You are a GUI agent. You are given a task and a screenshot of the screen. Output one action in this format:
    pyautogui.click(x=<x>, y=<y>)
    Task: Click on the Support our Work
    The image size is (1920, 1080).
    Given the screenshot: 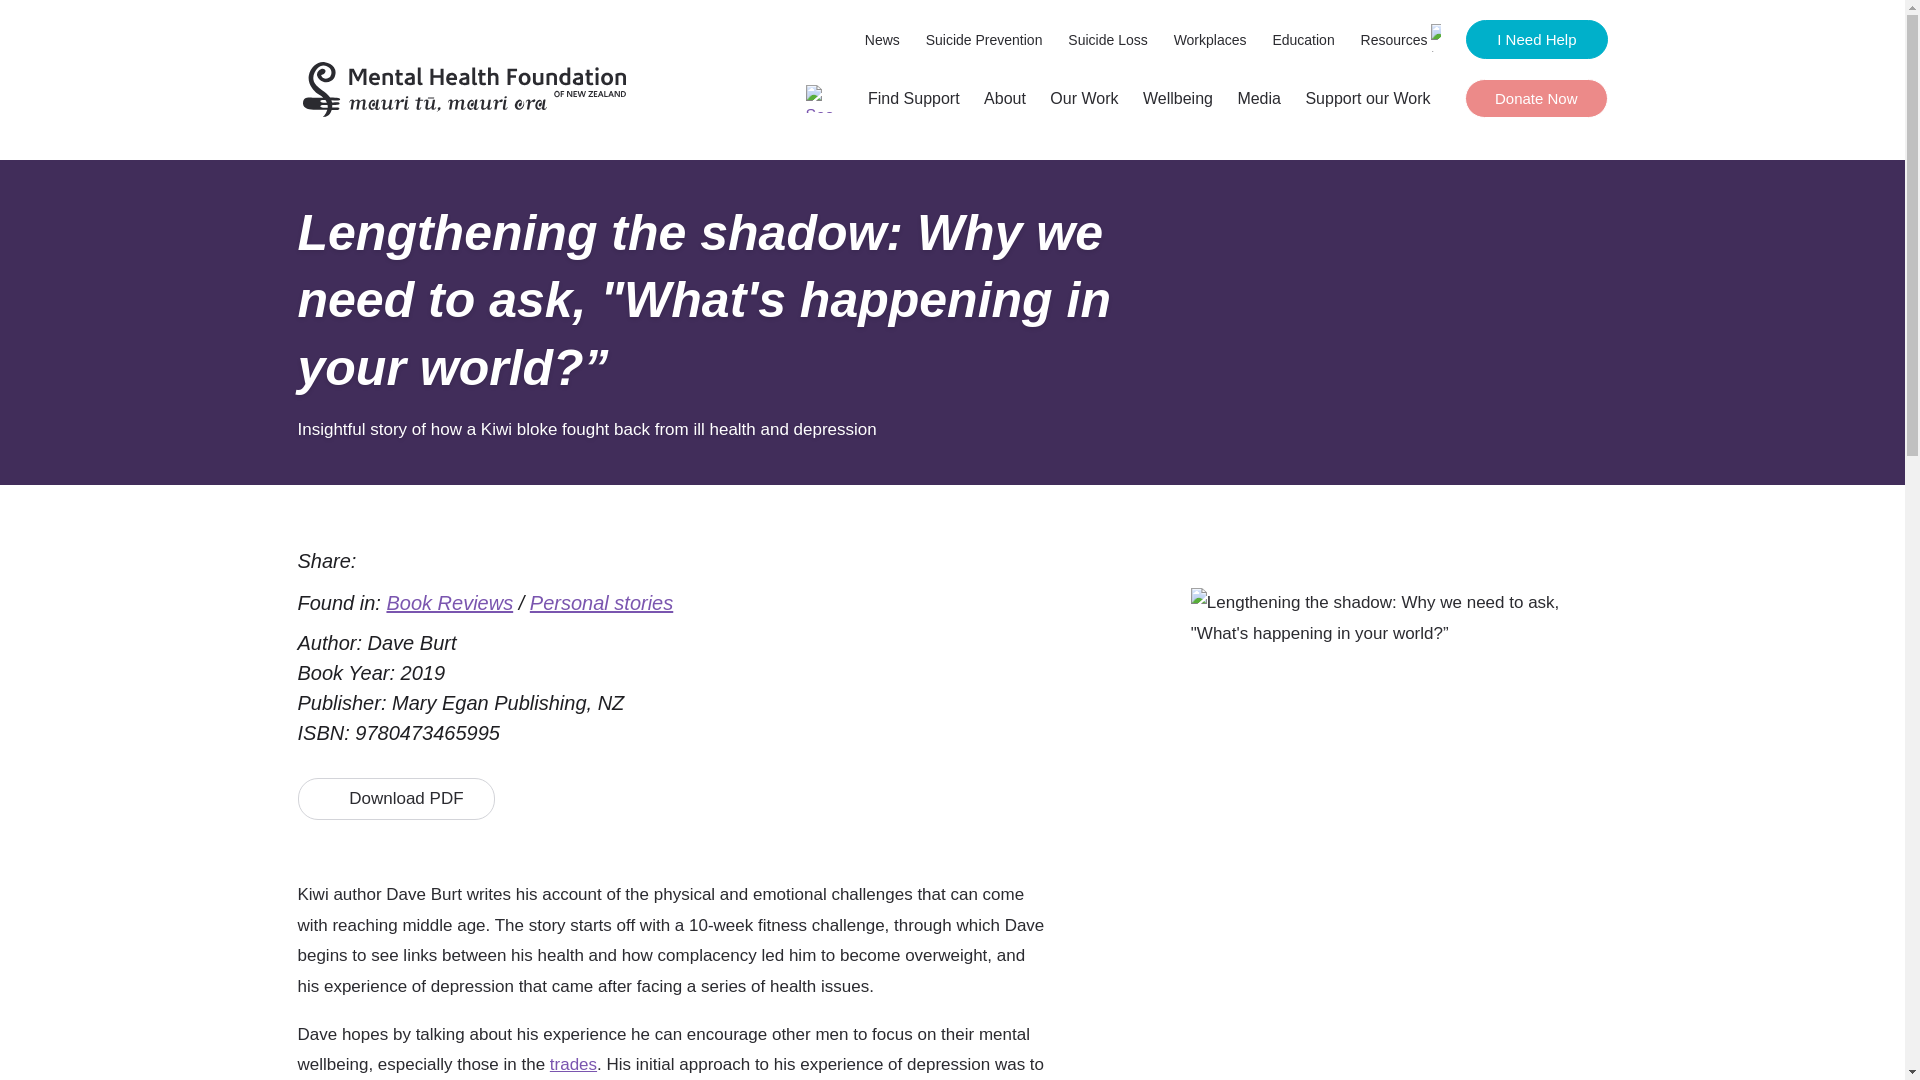 What is the action you would take?
    pyautogui.click(x=1368, y=98)
    